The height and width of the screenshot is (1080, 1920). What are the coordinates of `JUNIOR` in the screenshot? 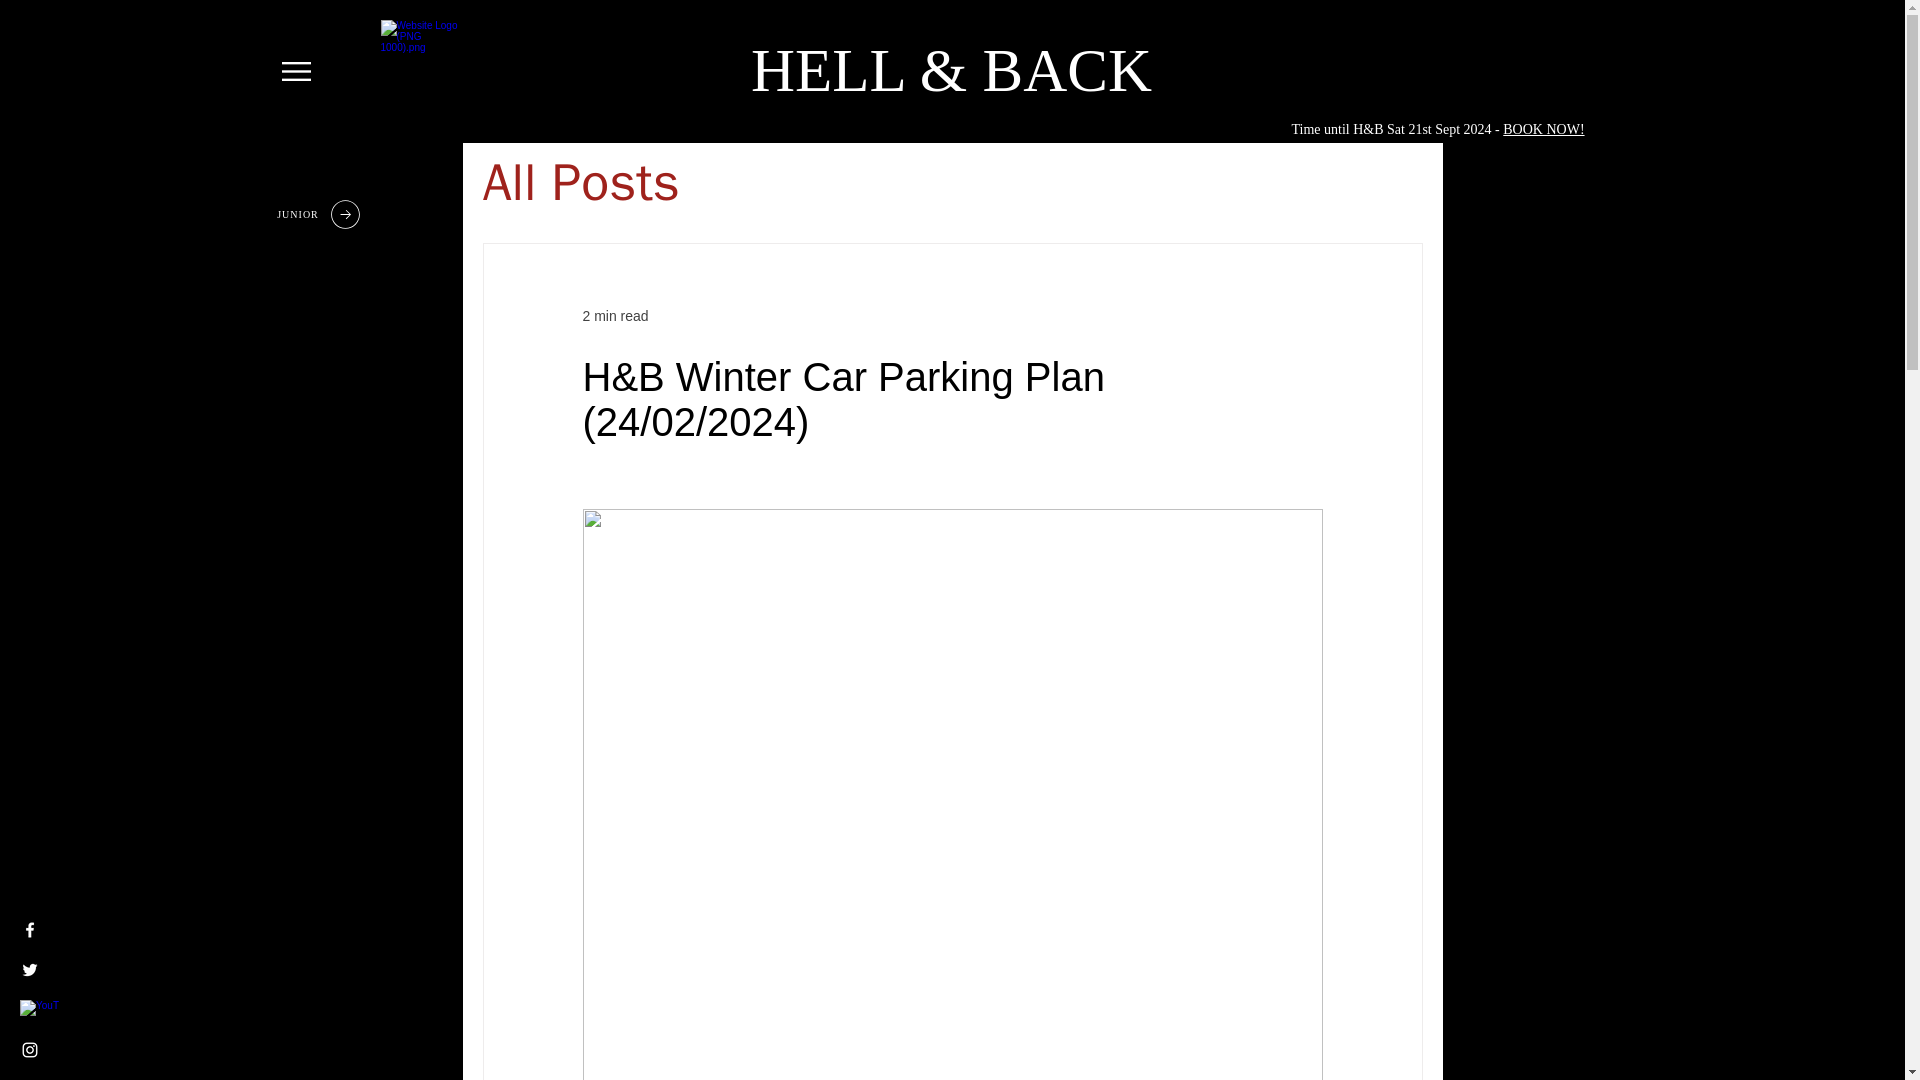 It's located at (321, 214).